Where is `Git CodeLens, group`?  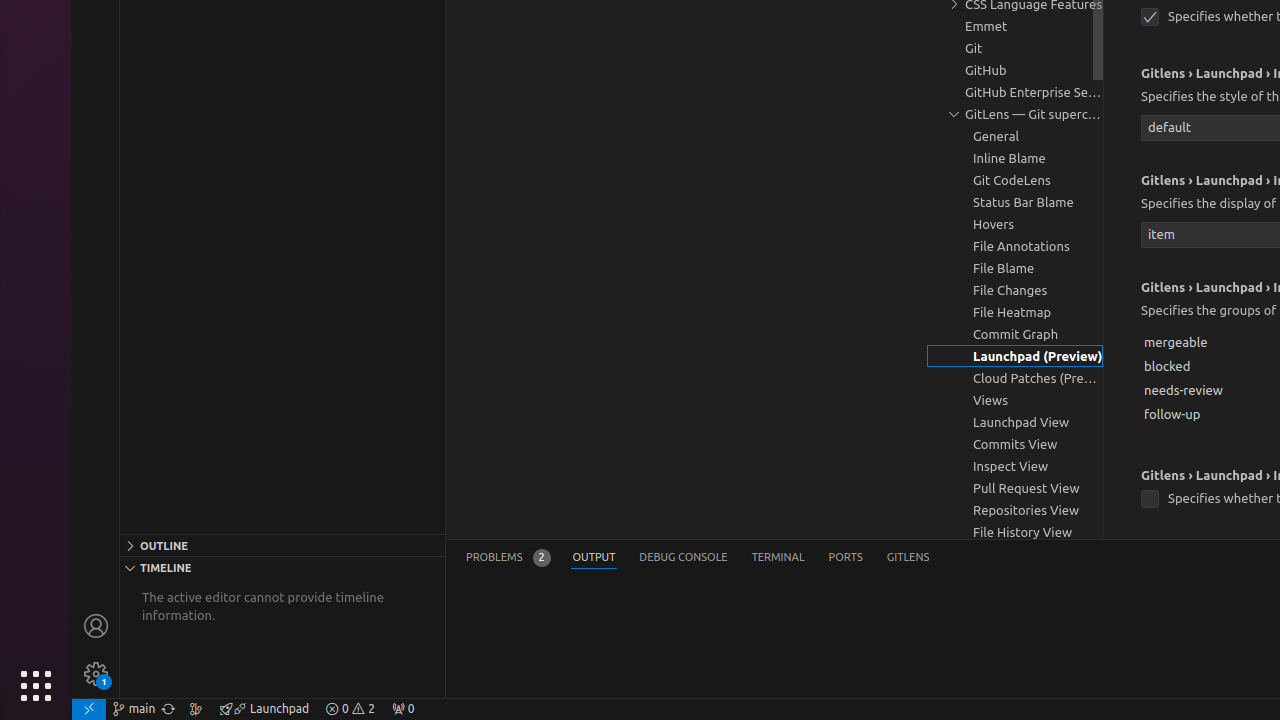
Git CodeLens, group is located at coordinates (1015, 180).